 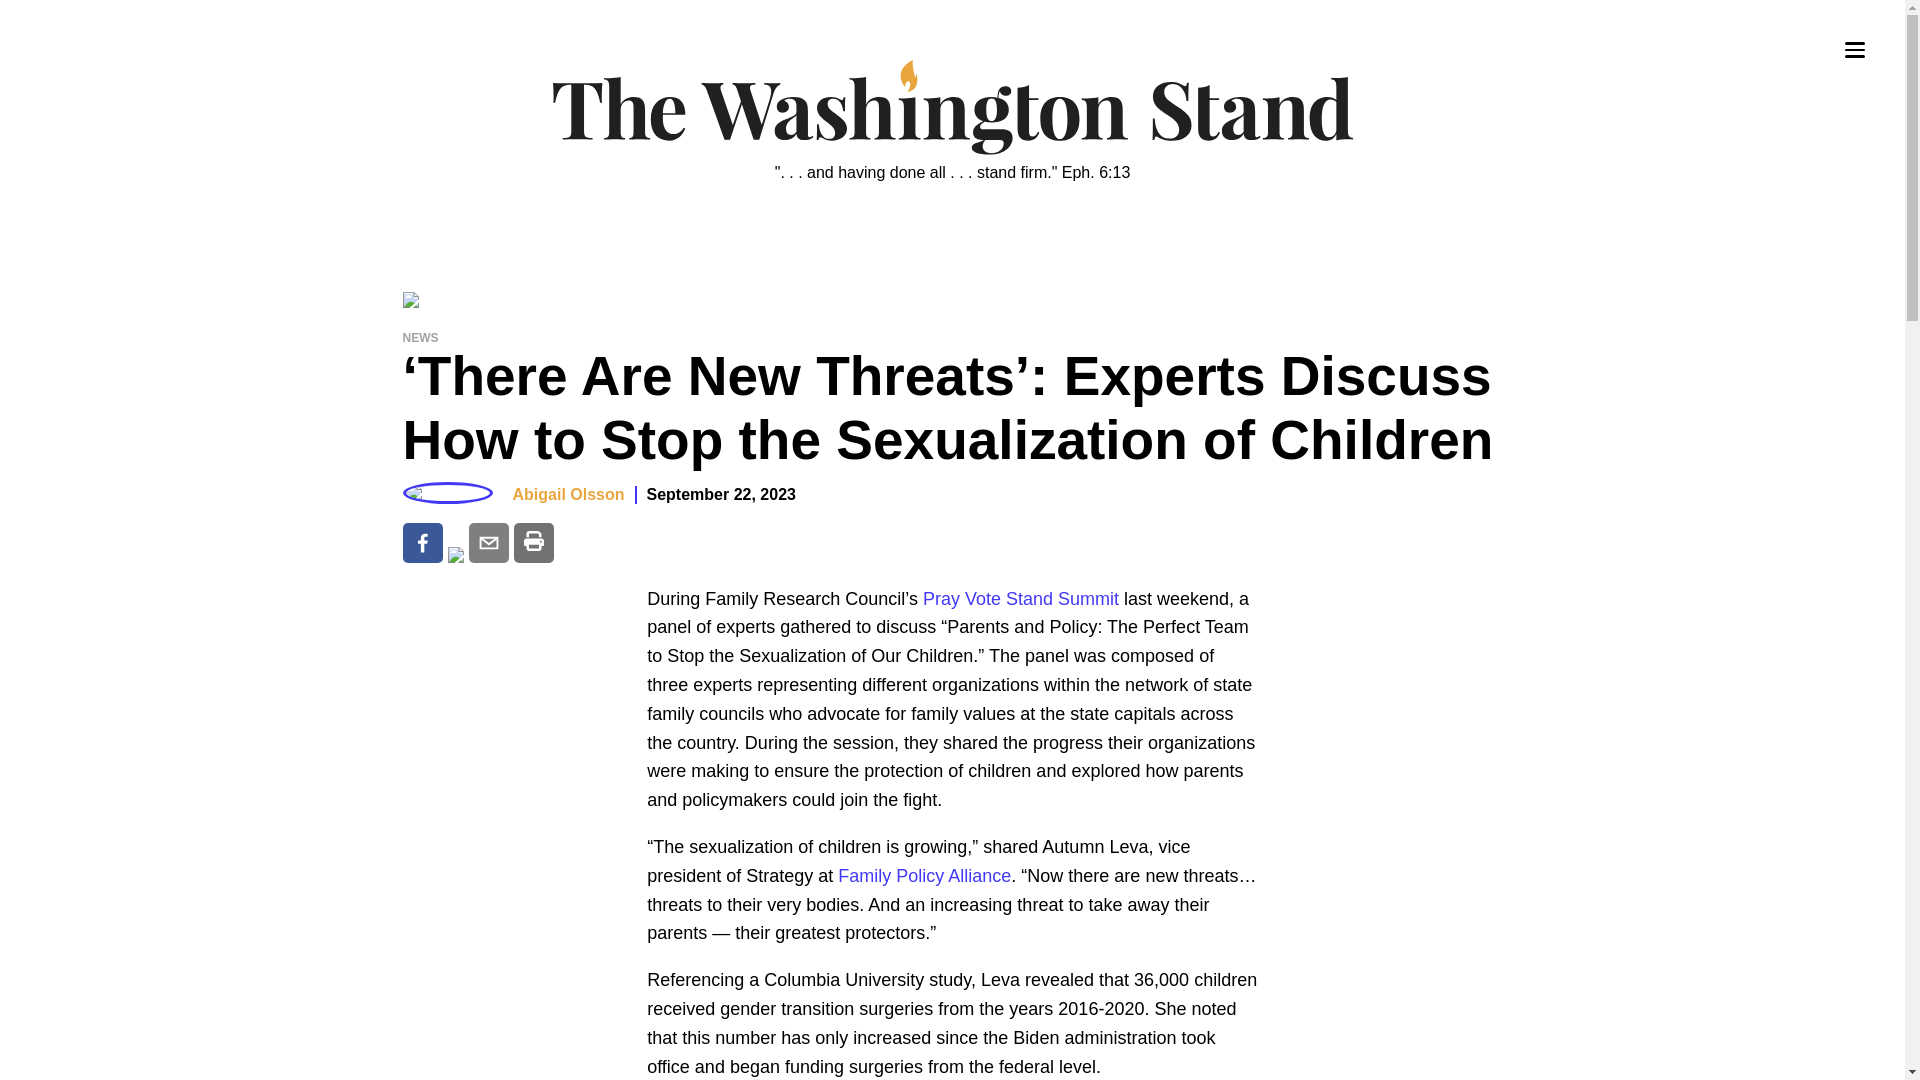 I want to click on Abigail Olsson, so click(x=568, y=494).